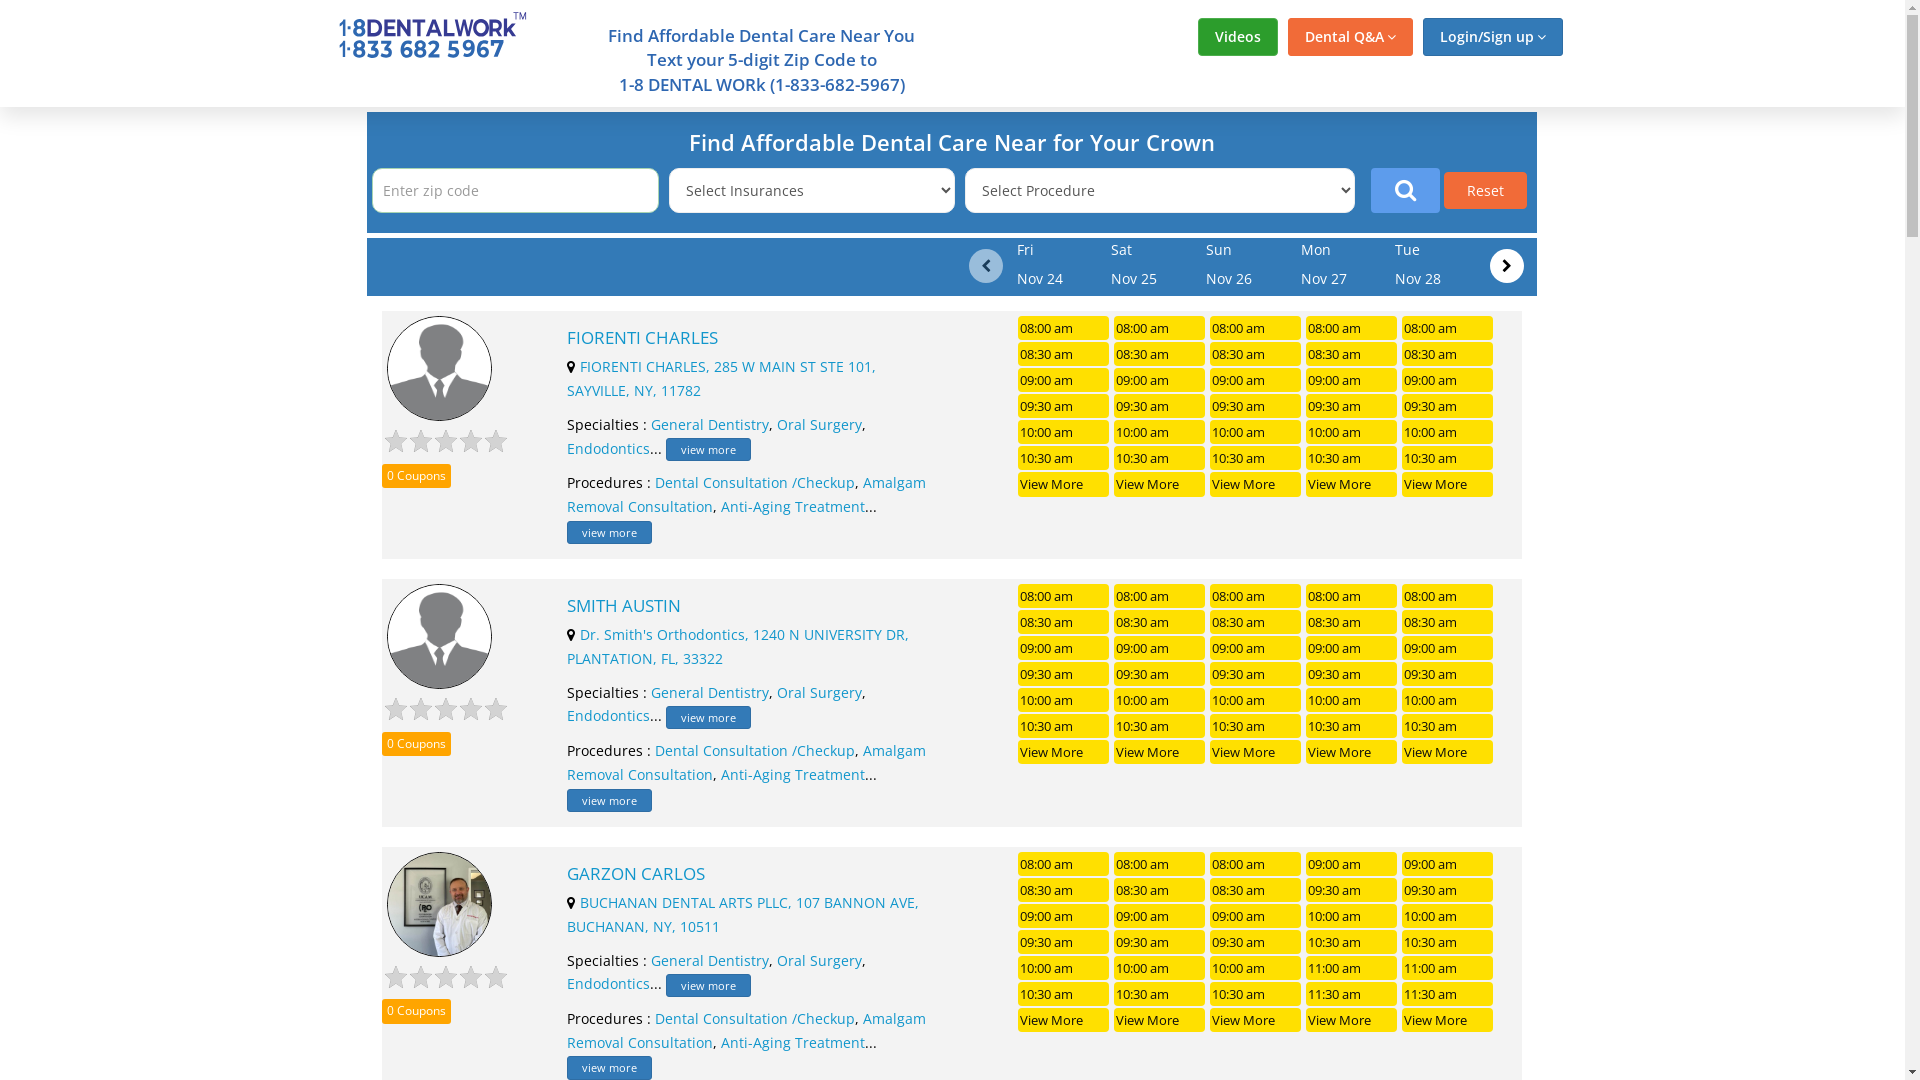  What do you see at coordinates (416, 744) in the screenshot?
I see `0 Coupons` at bounding box center [416, 744].